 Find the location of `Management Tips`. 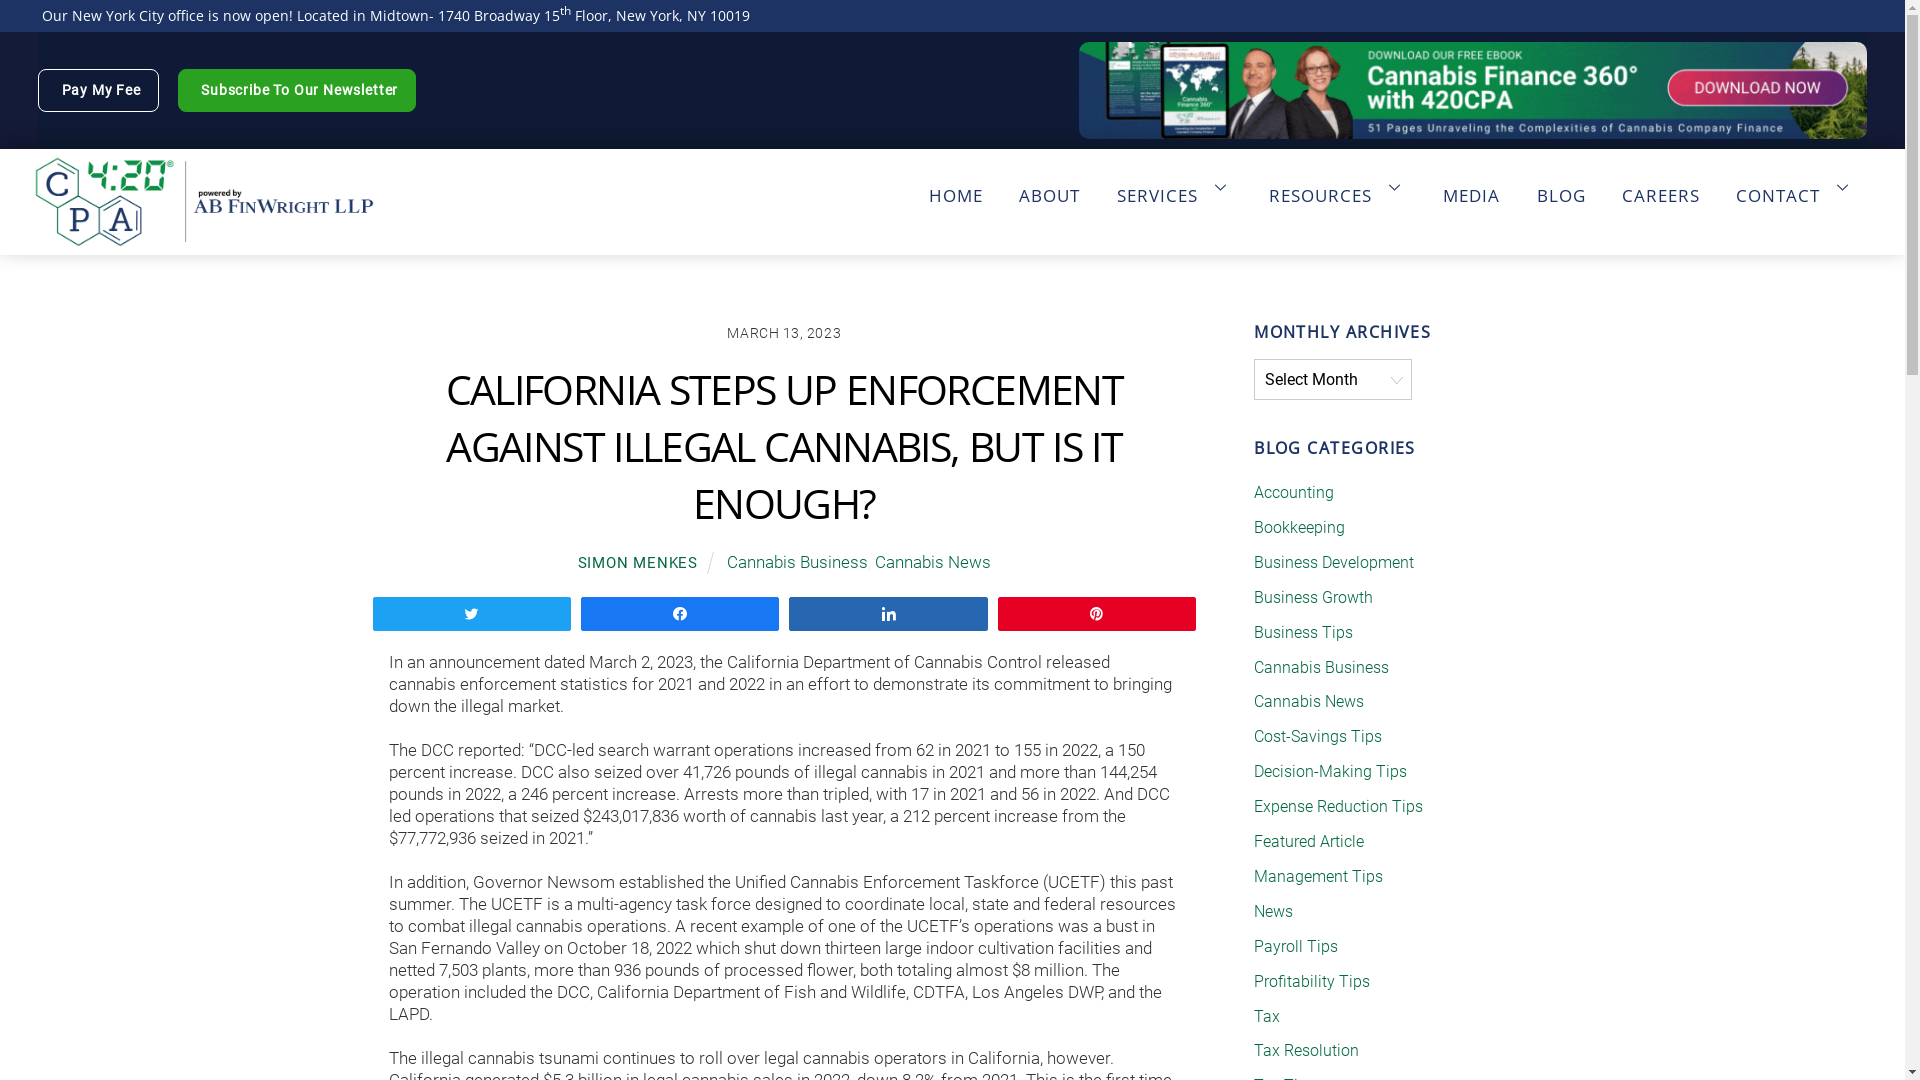

Management Tips is located at coordinates (1318, 876).